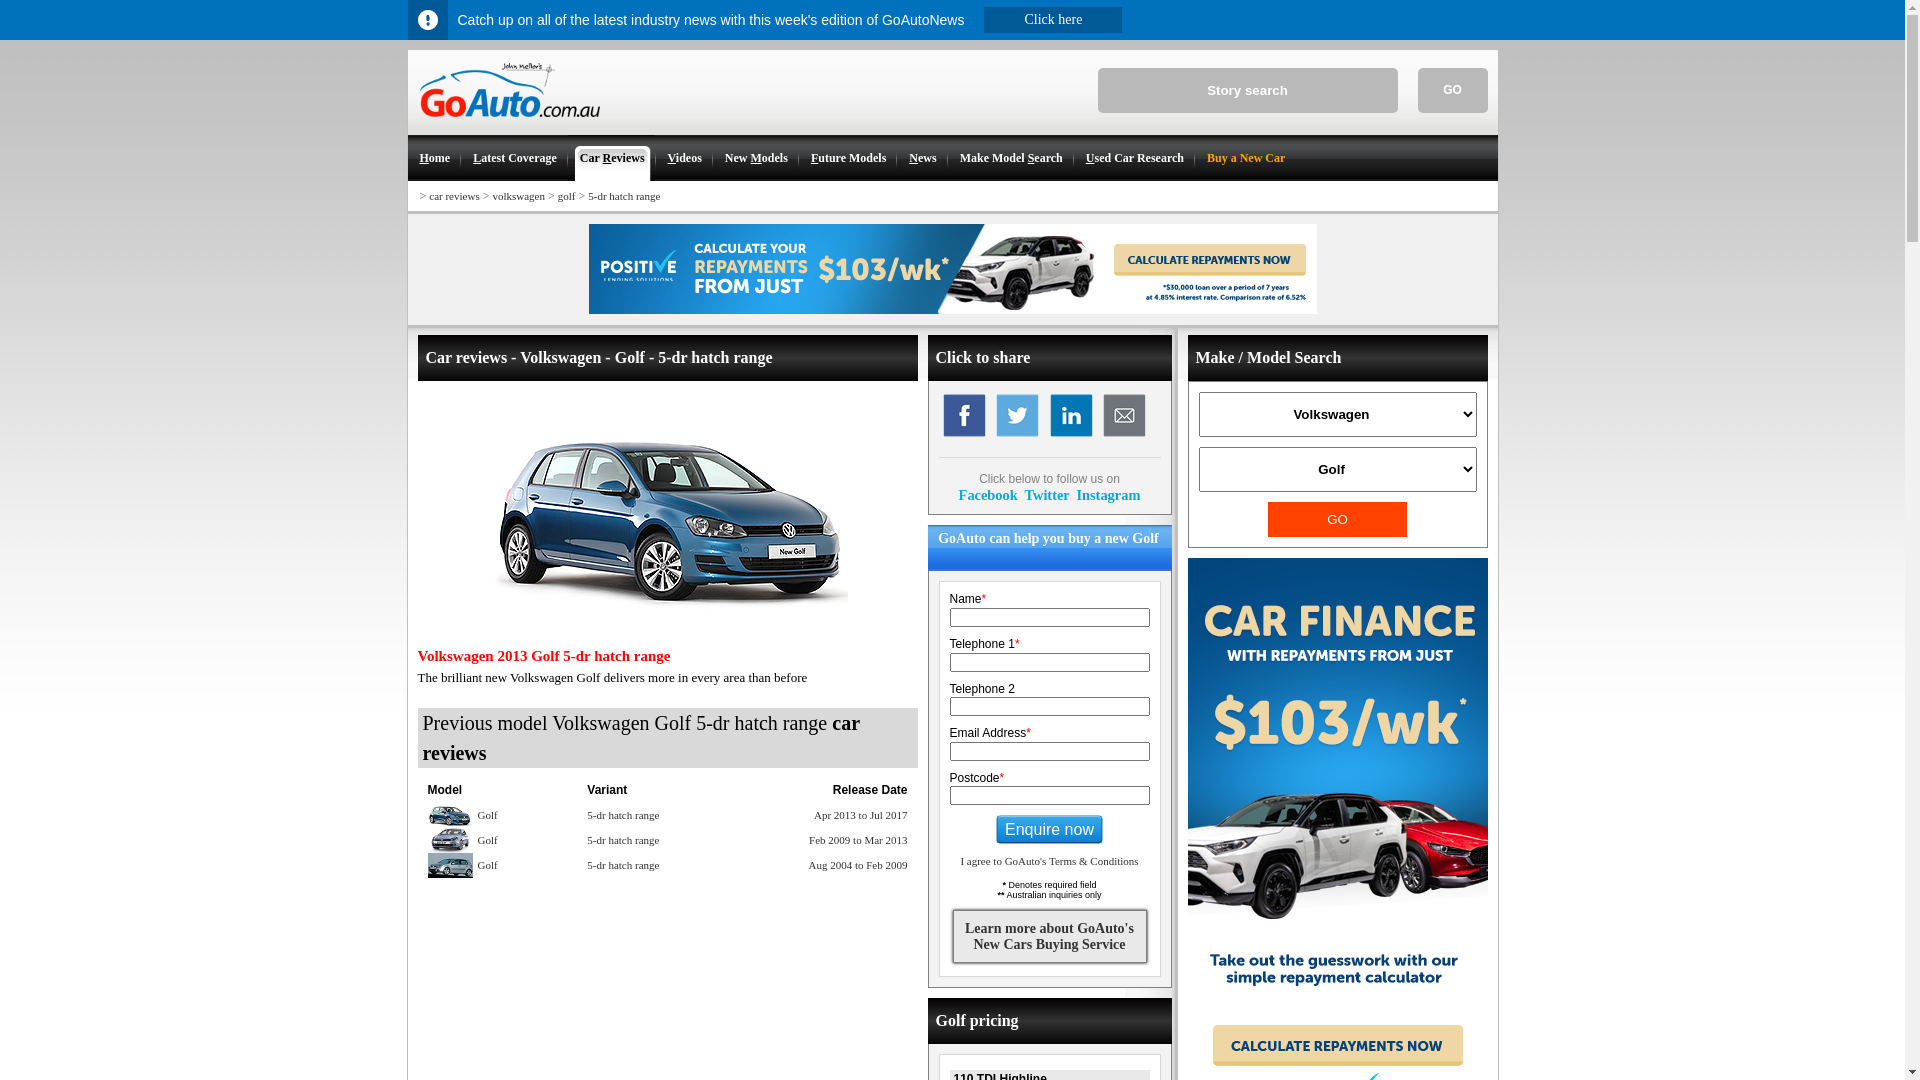 Image resolution: width=1920 pixels, height=1080 pixels. What do you see at coordinates (988, 495) in the screenshot?
I see `Facebook` at bounding box center [988, 495].